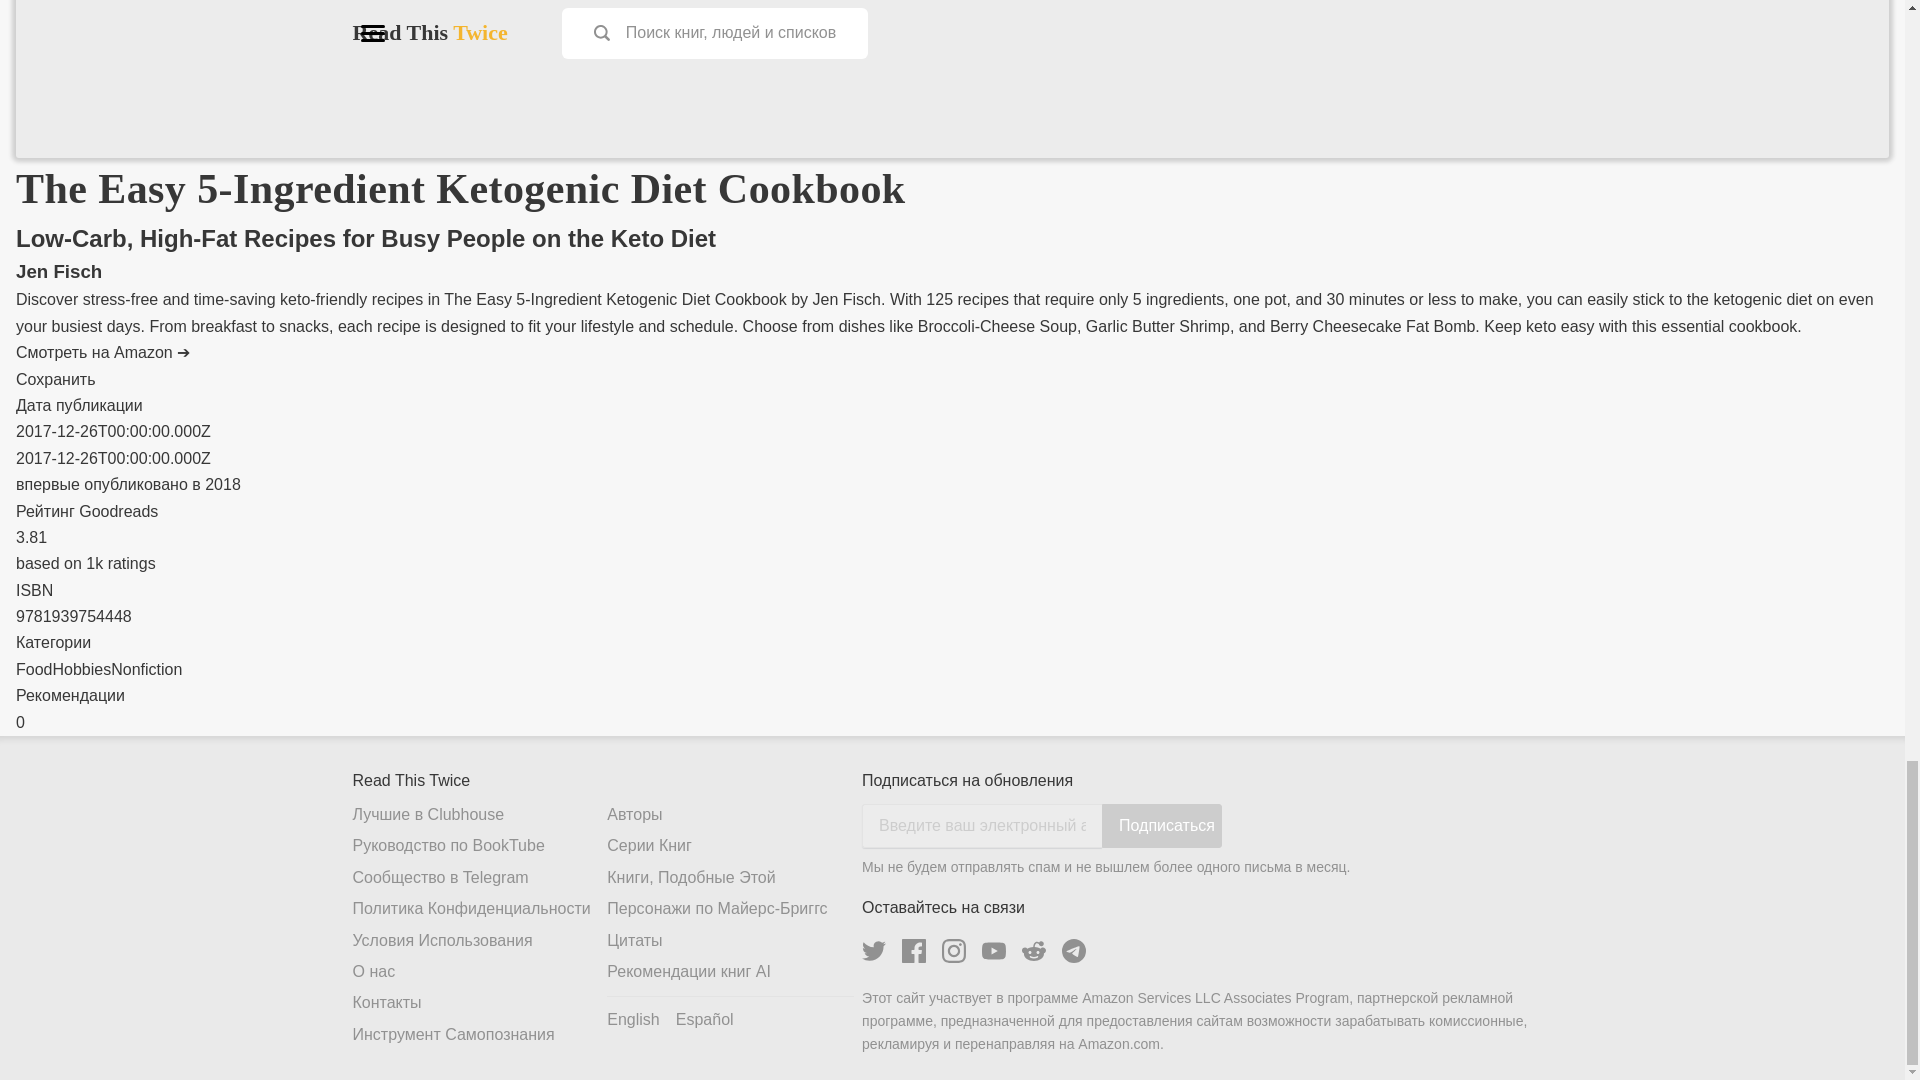  Describe the element at coordinates (914, 950) in the screenshot. I see `Read This Twice on Facebook` at that location.